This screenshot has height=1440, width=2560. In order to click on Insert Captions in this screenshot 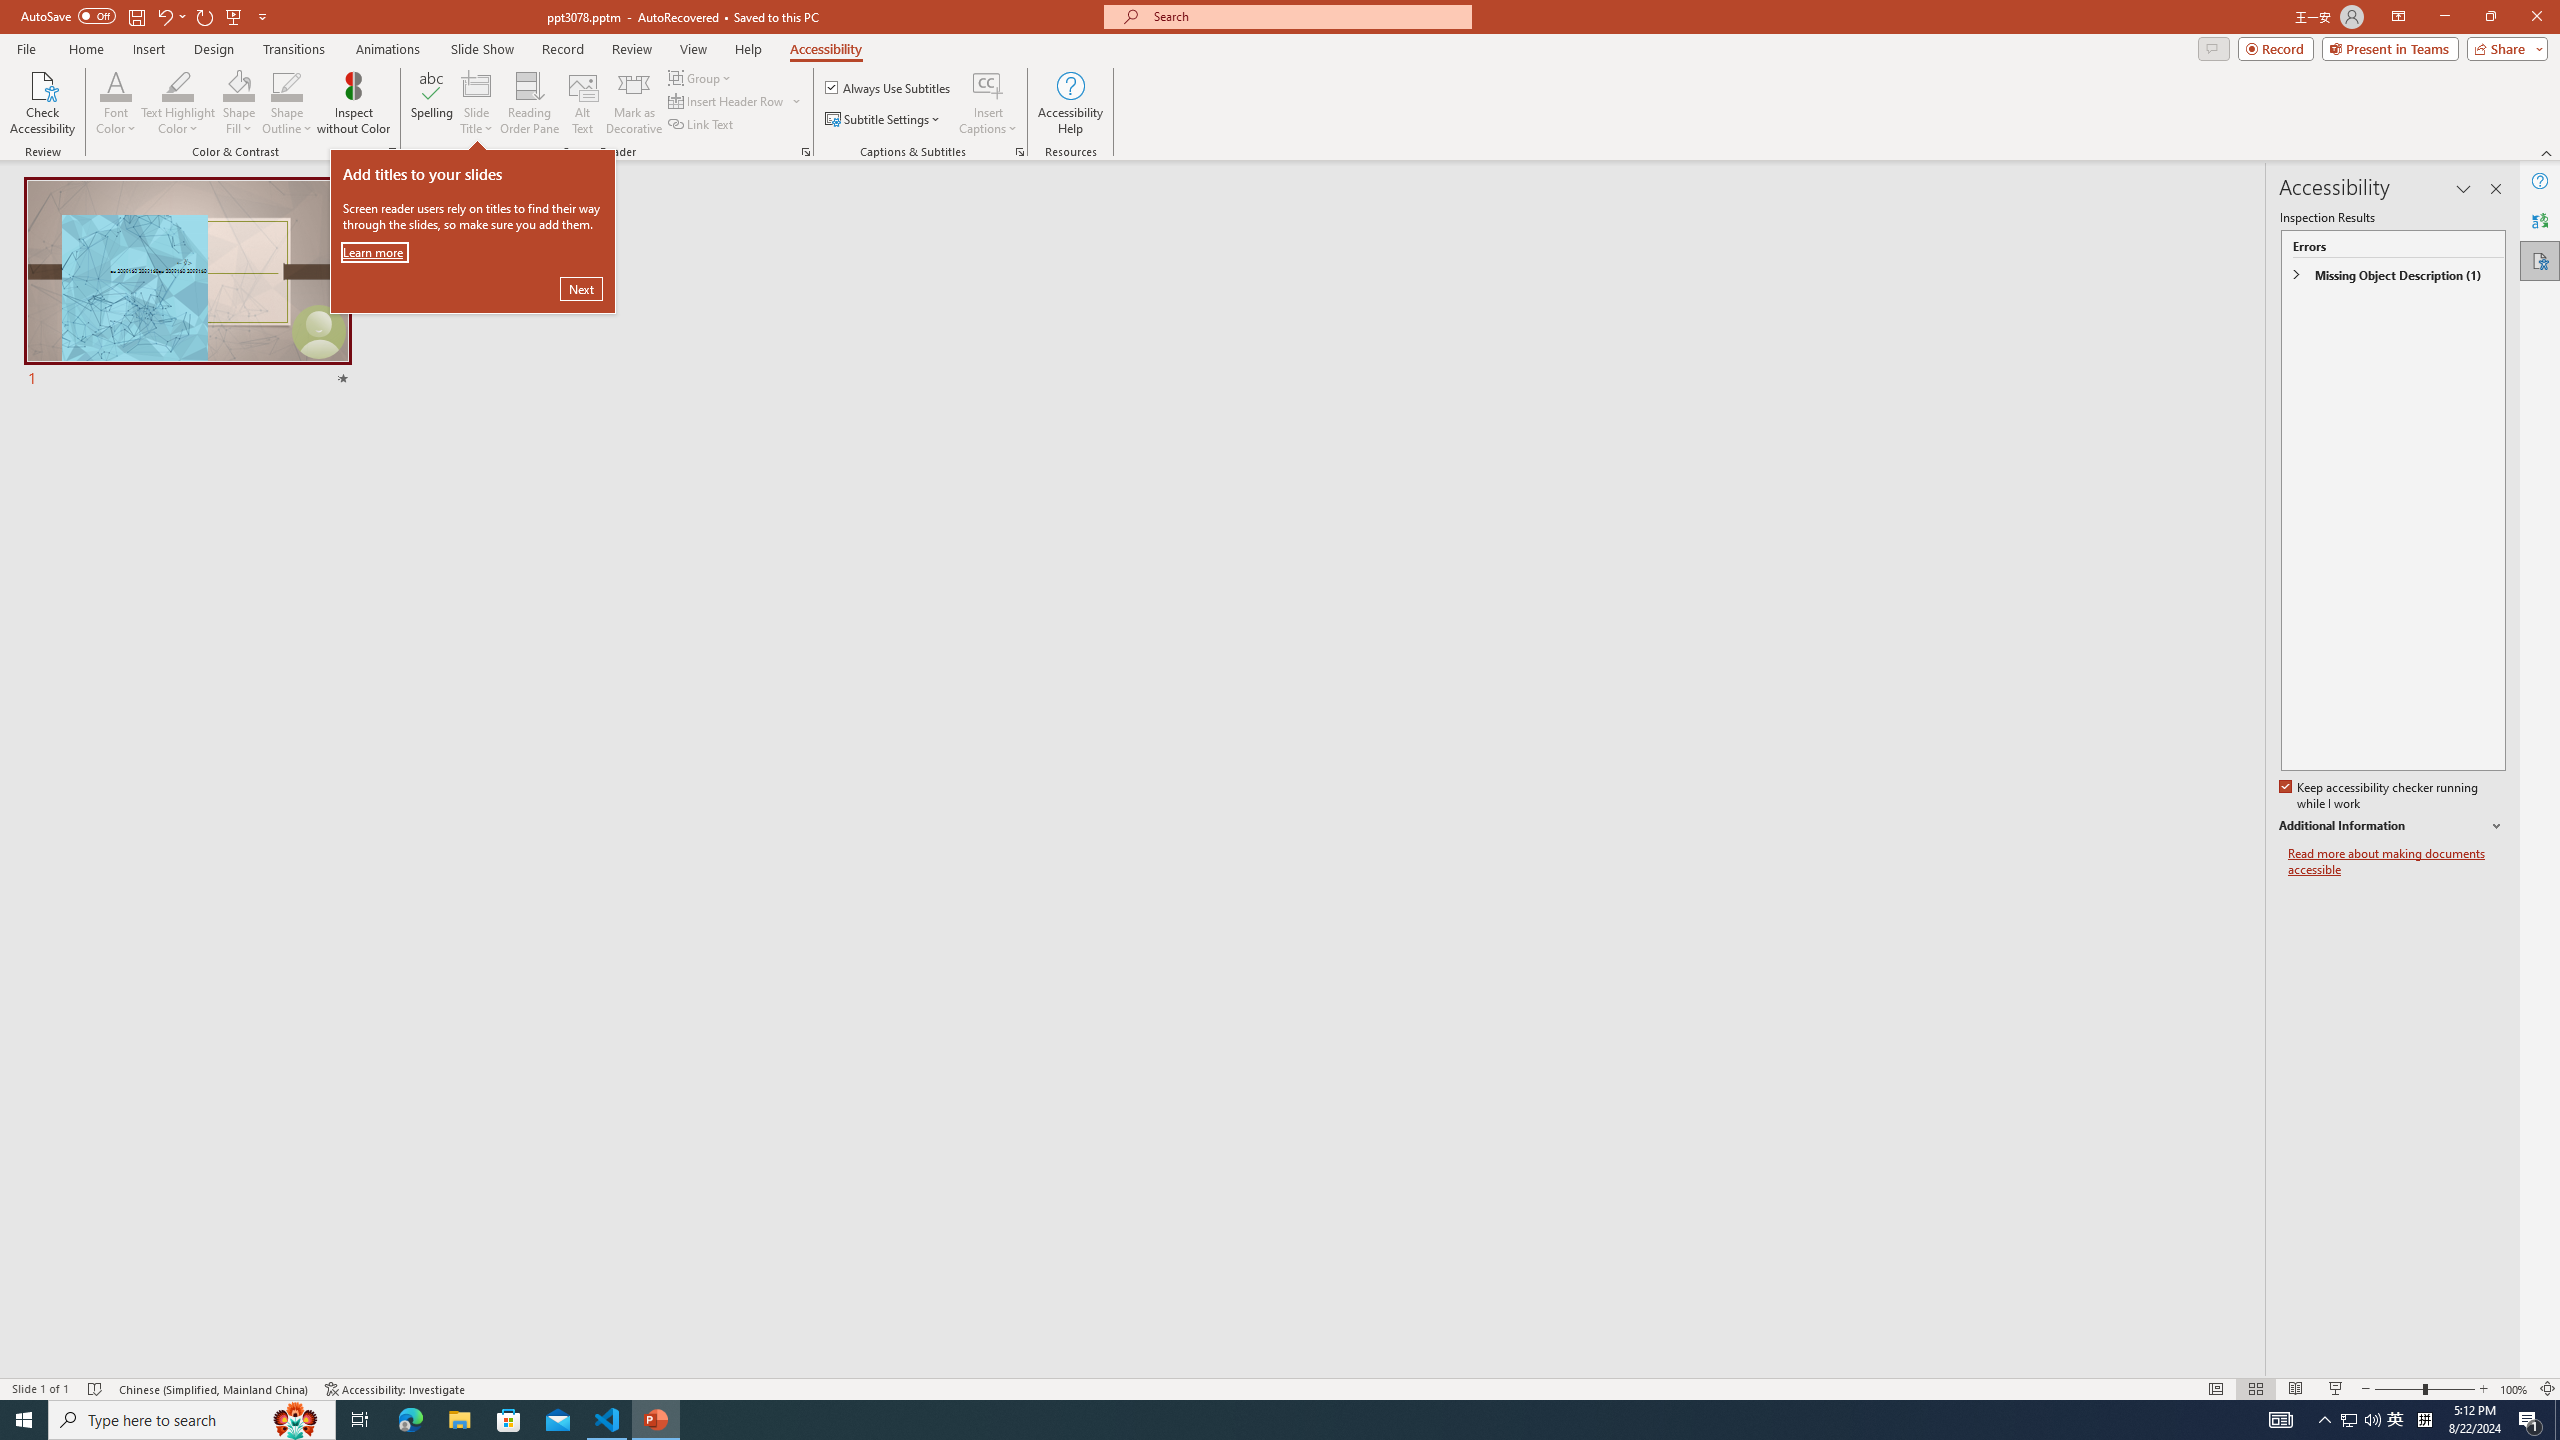, I will do `click(988, 85)`.